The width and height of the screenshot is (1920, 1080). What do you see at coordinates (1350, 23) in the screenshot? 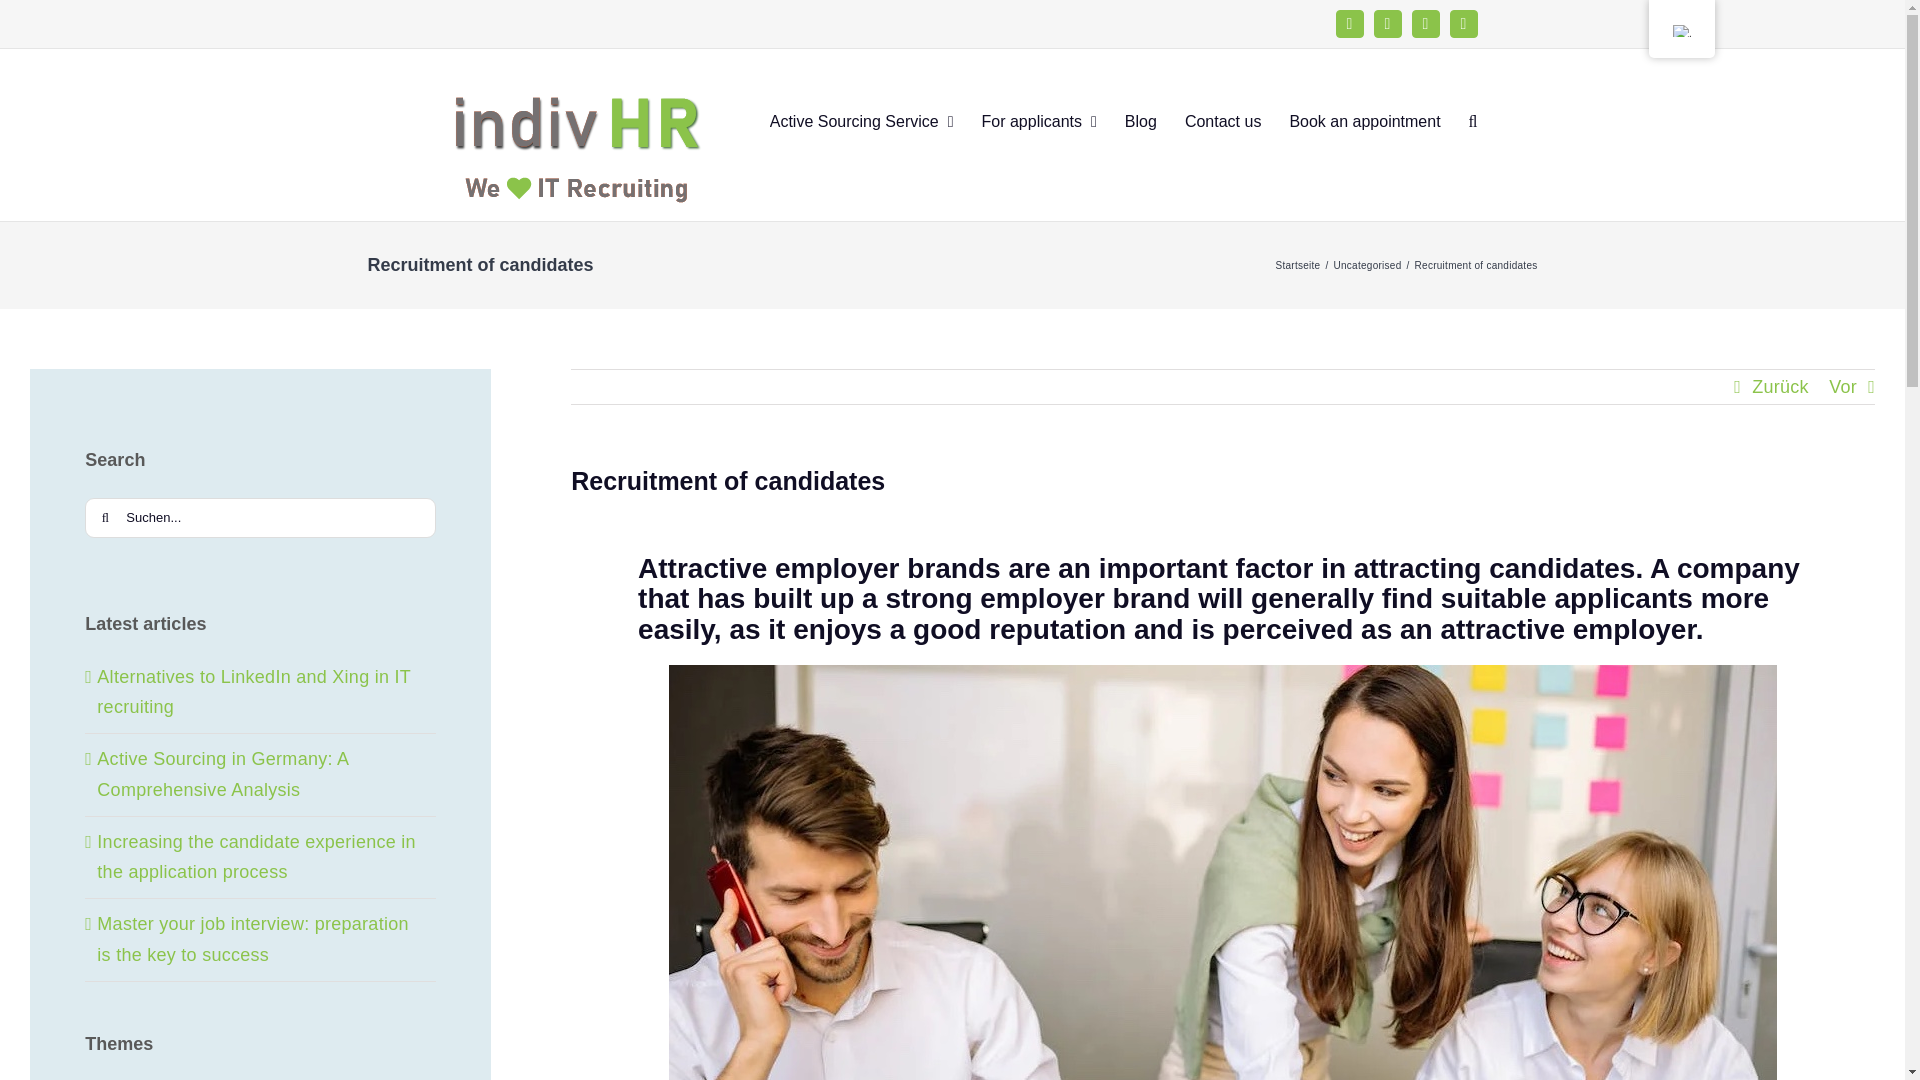
I see `Facebook` at bounding box center [1350, 23].